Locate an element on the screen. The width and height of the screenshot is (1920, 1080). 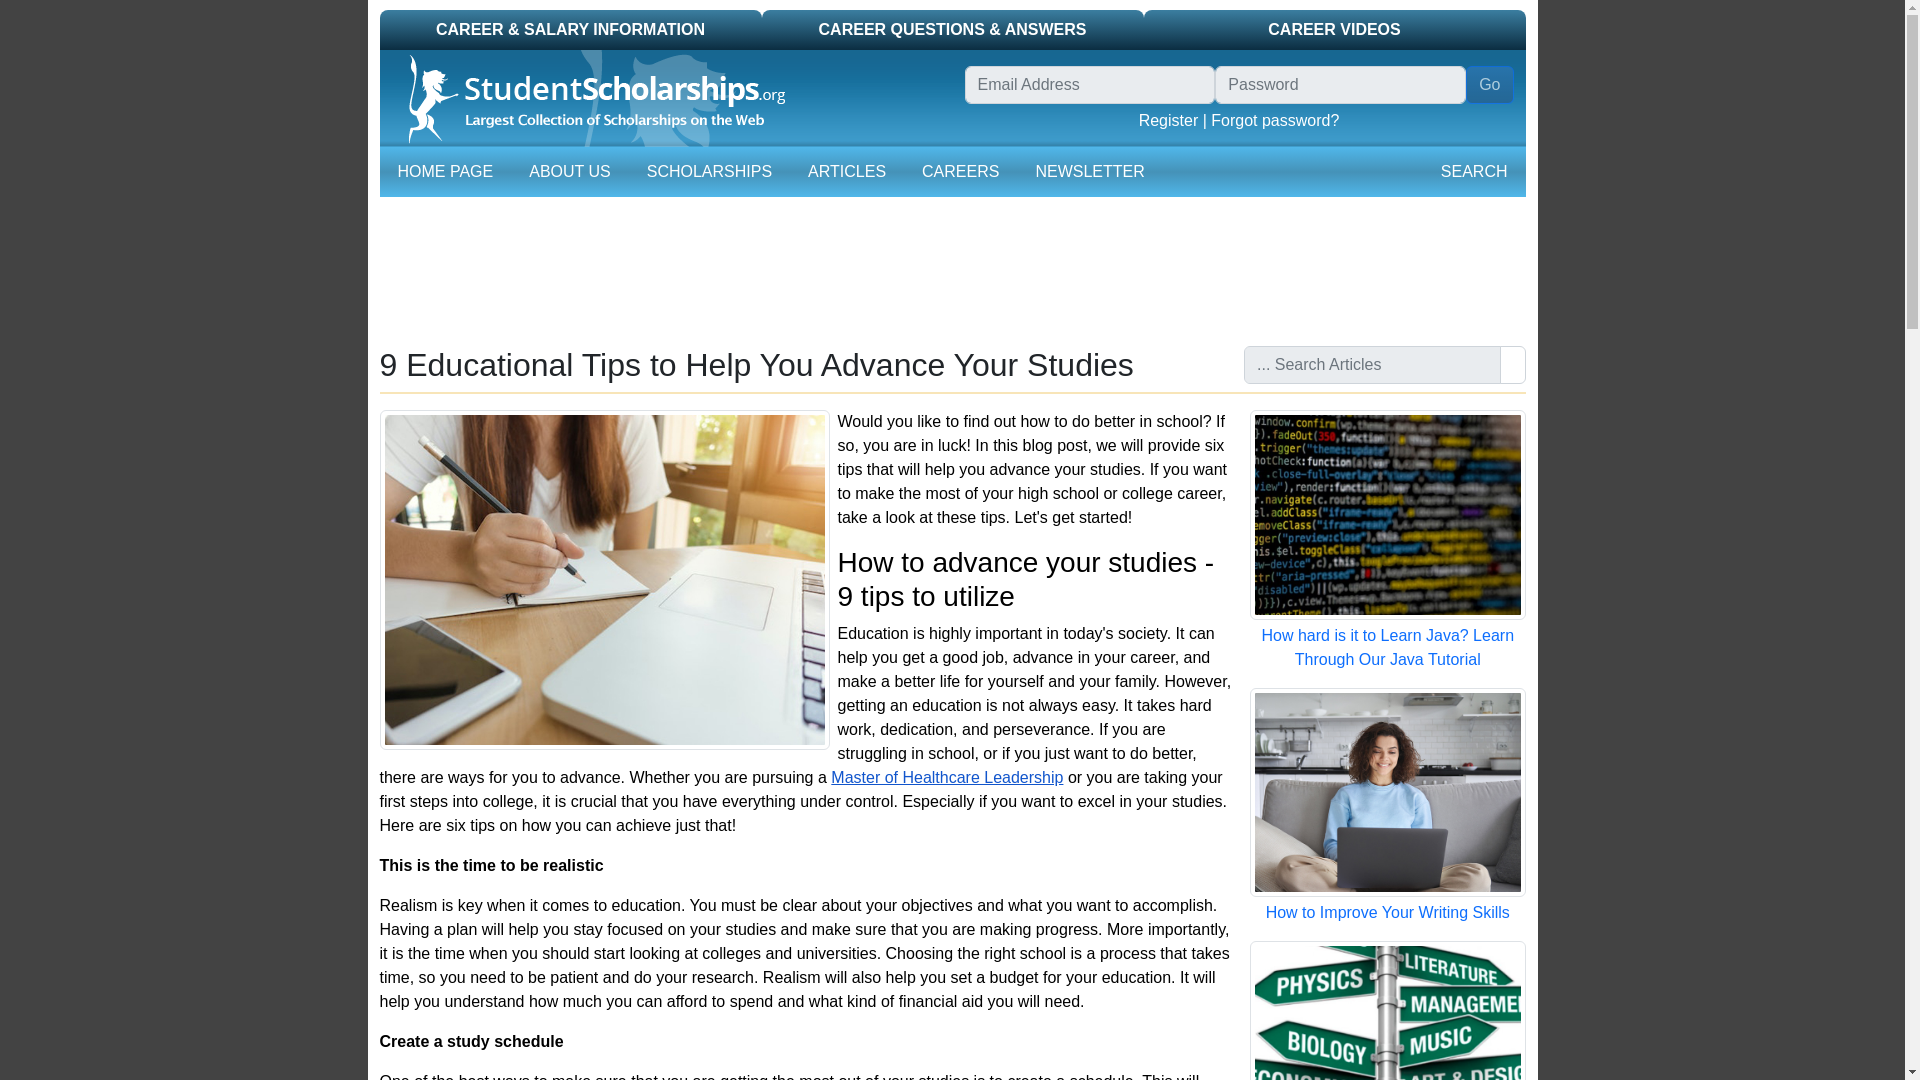
SCHOLARSHIPS is located at coordinates (709, 172).